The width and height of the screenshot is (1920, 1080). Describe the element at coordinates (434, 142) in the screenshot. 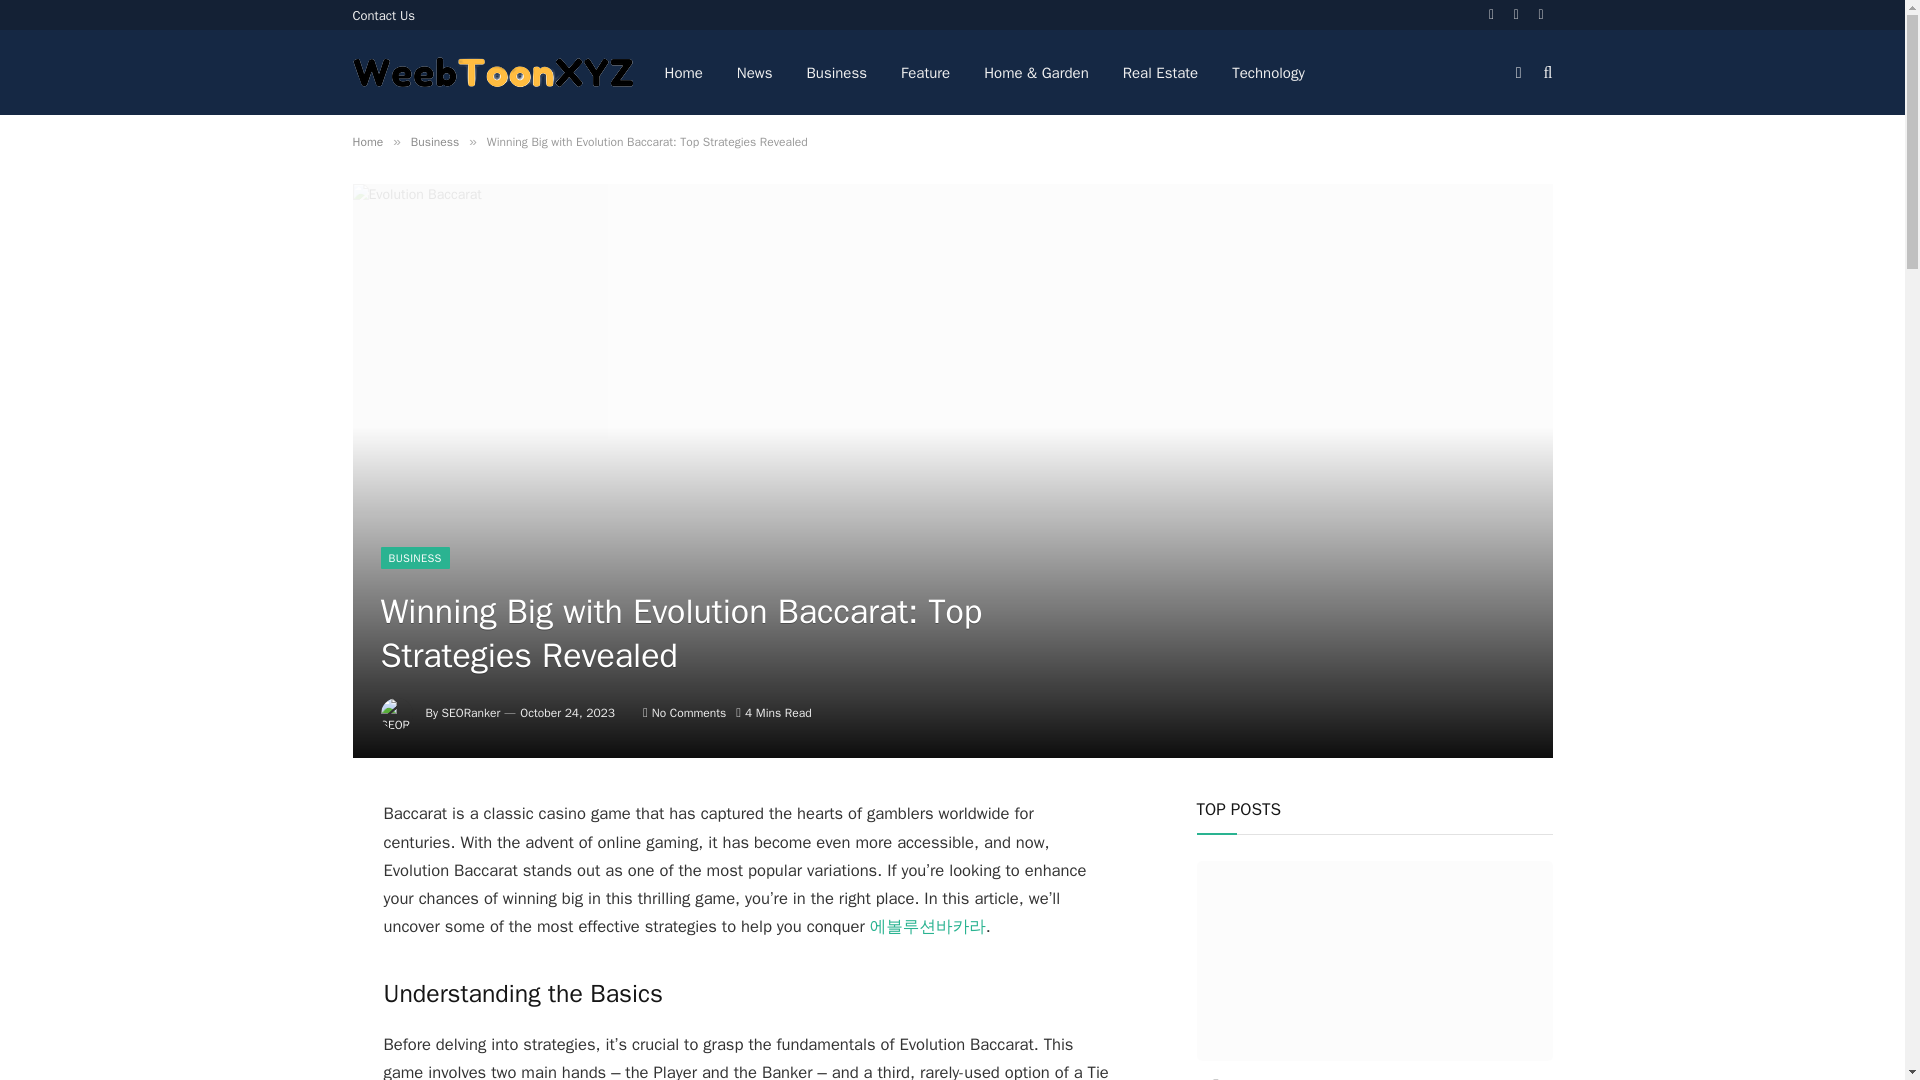

I see `Business` at that location.